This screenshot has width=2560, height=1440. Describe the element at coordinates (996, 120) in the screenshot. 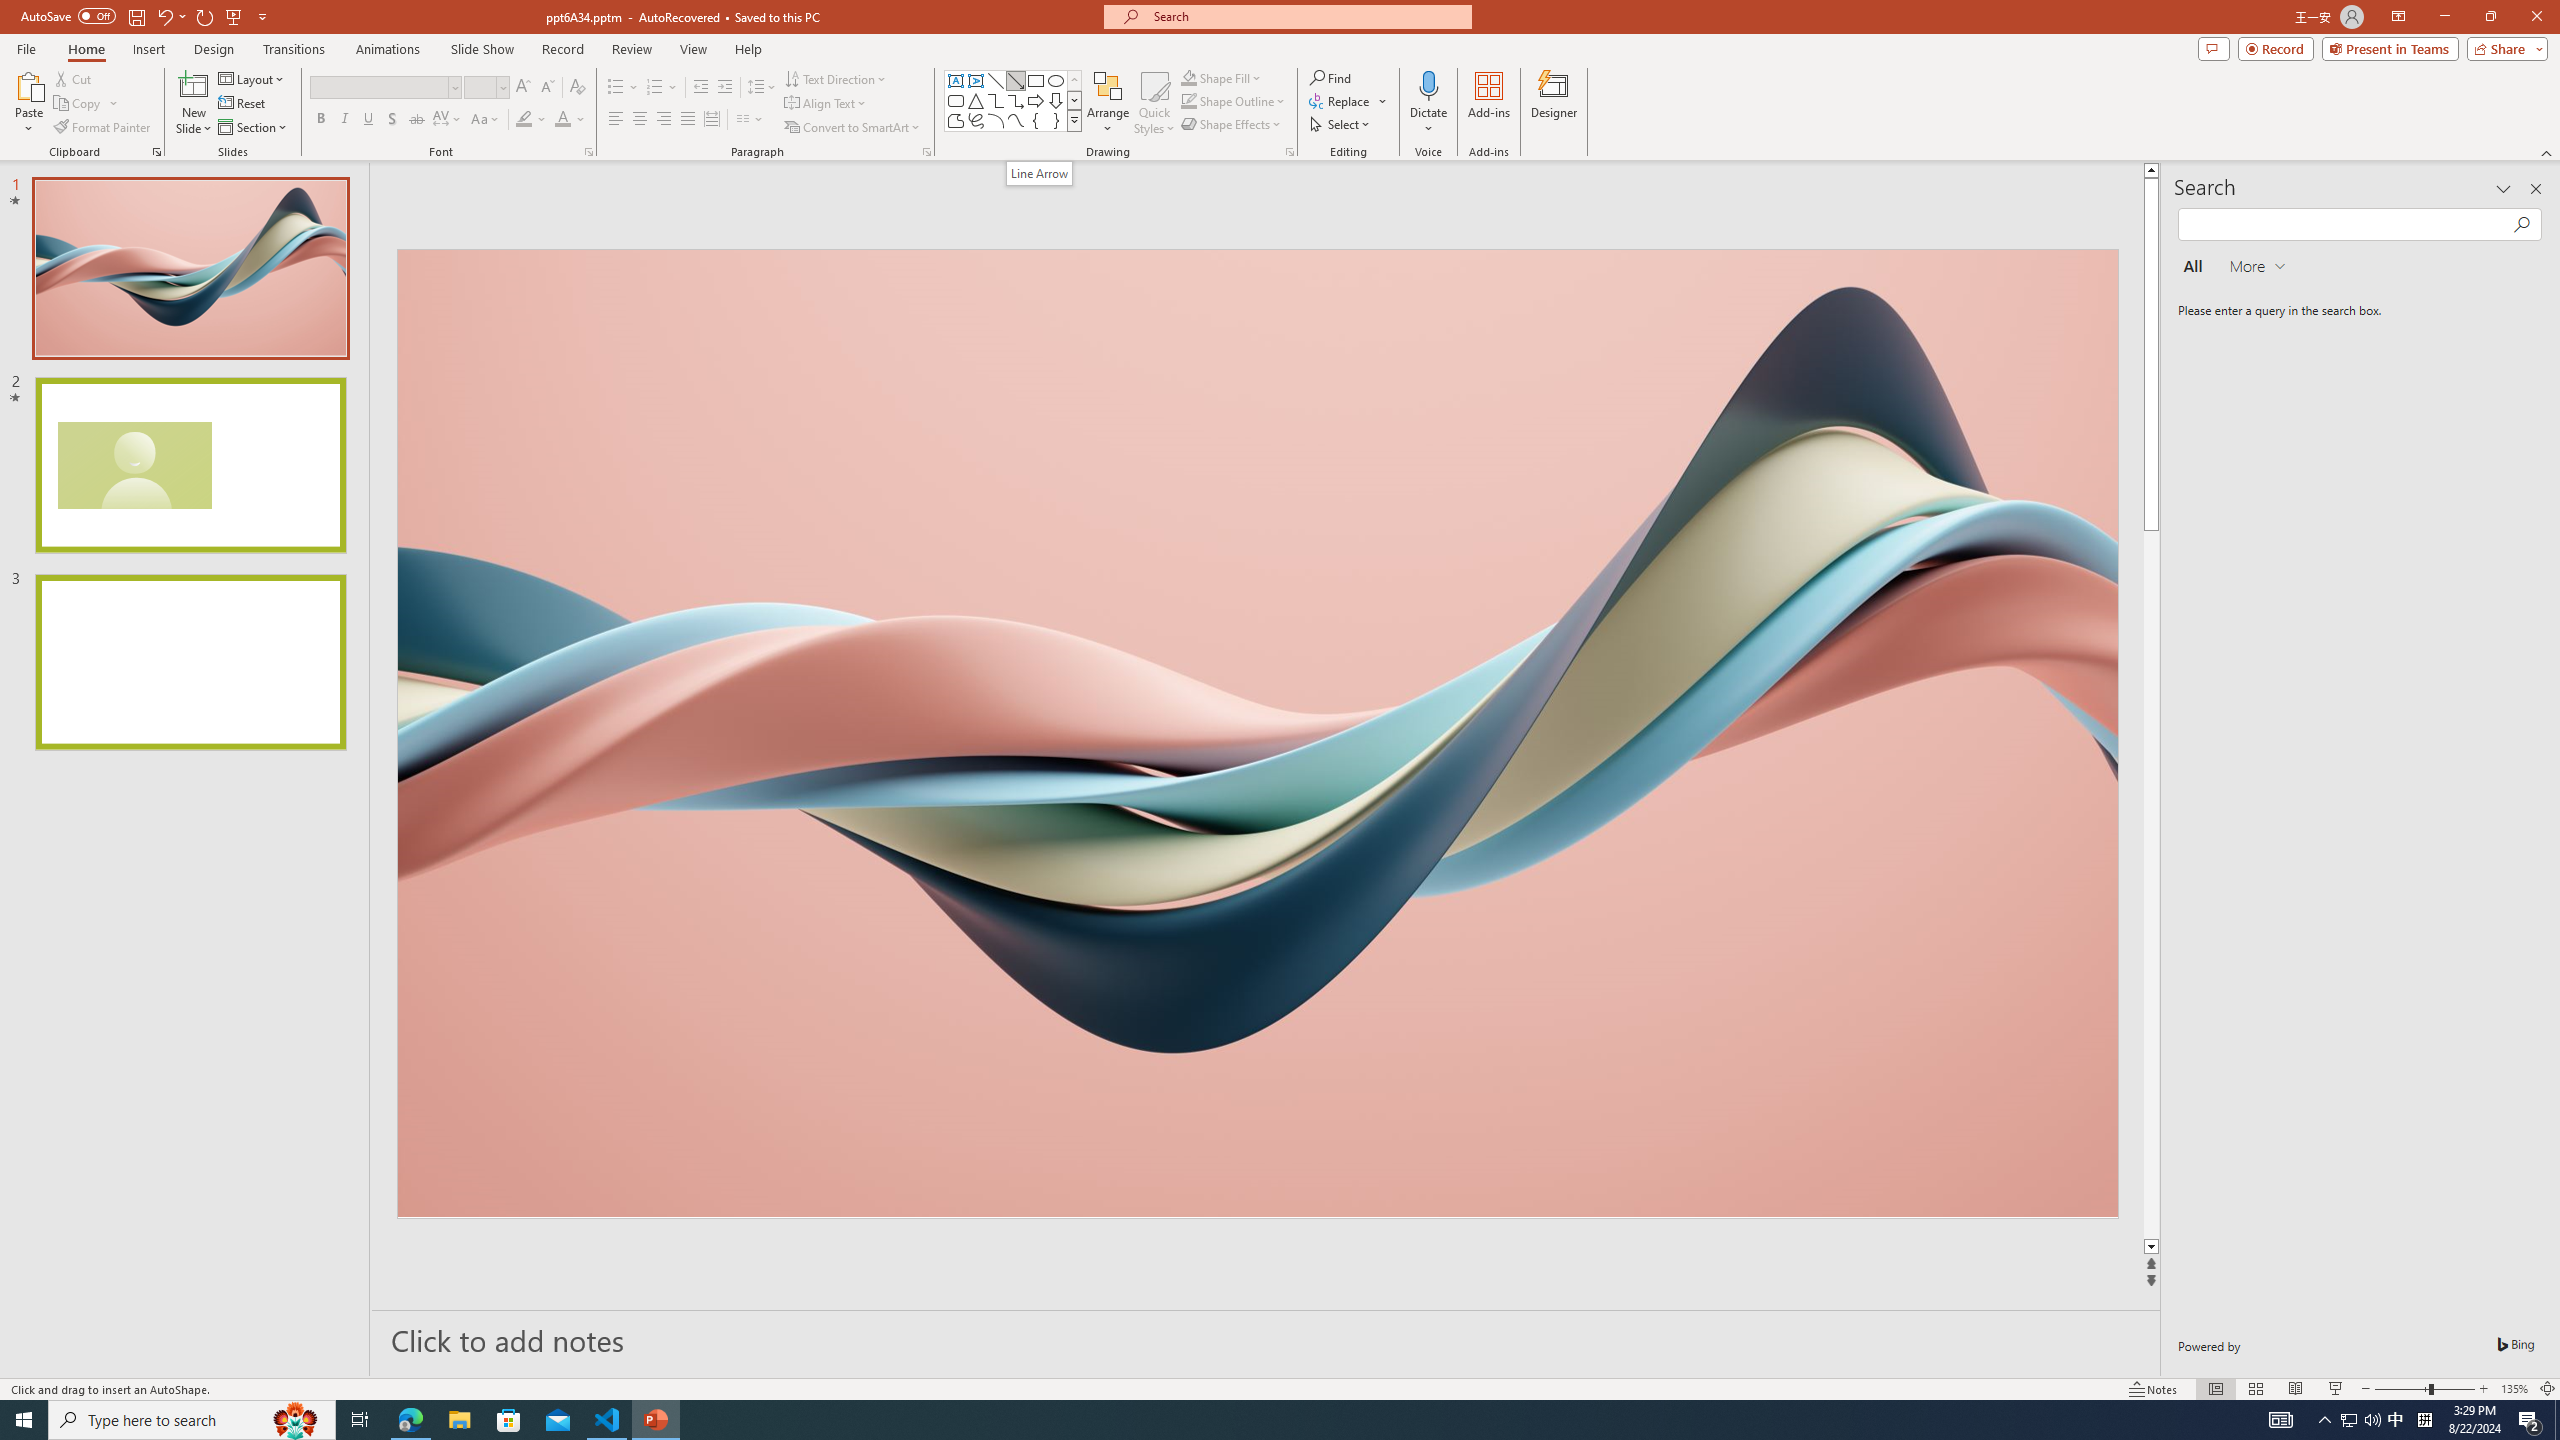

I see `Arc` at that location.